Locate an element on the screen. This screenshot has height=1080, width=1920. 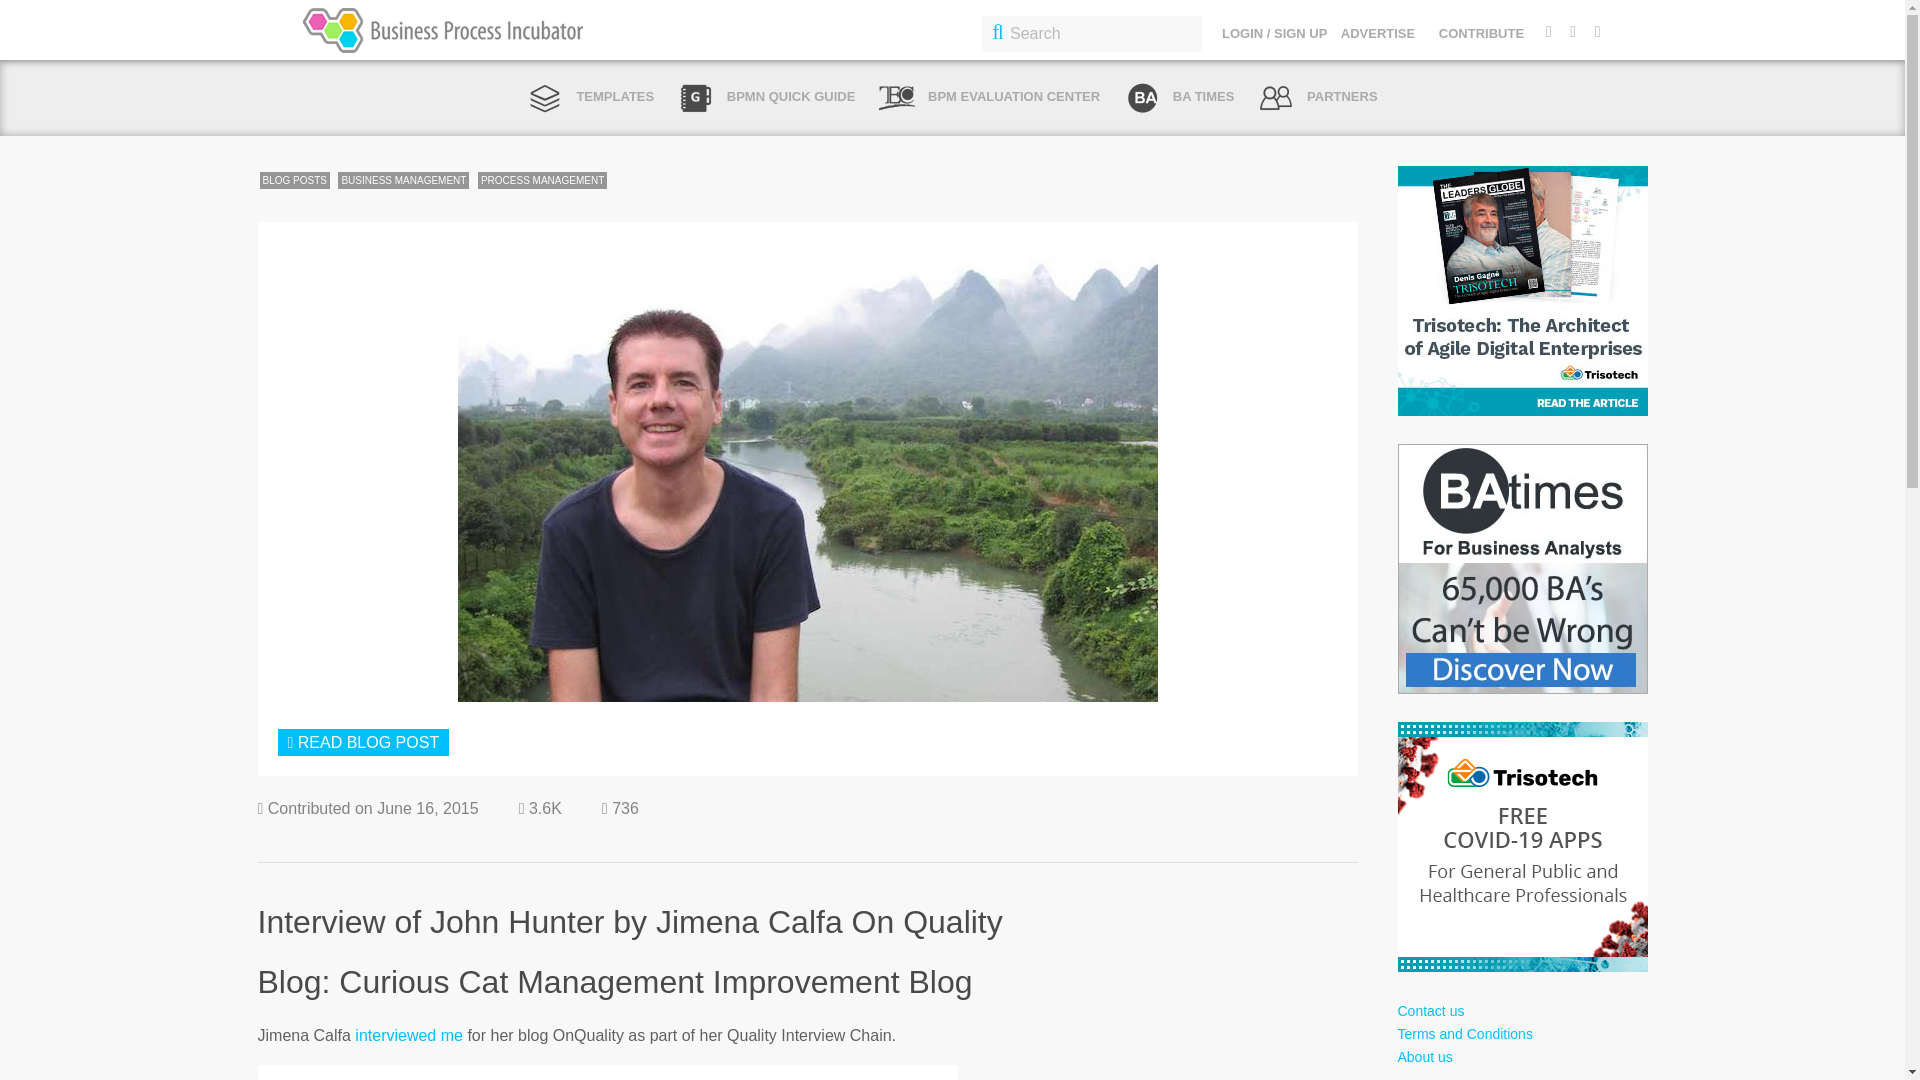
BPMN QUICK GUIDE is located at coordinates (766, 96).